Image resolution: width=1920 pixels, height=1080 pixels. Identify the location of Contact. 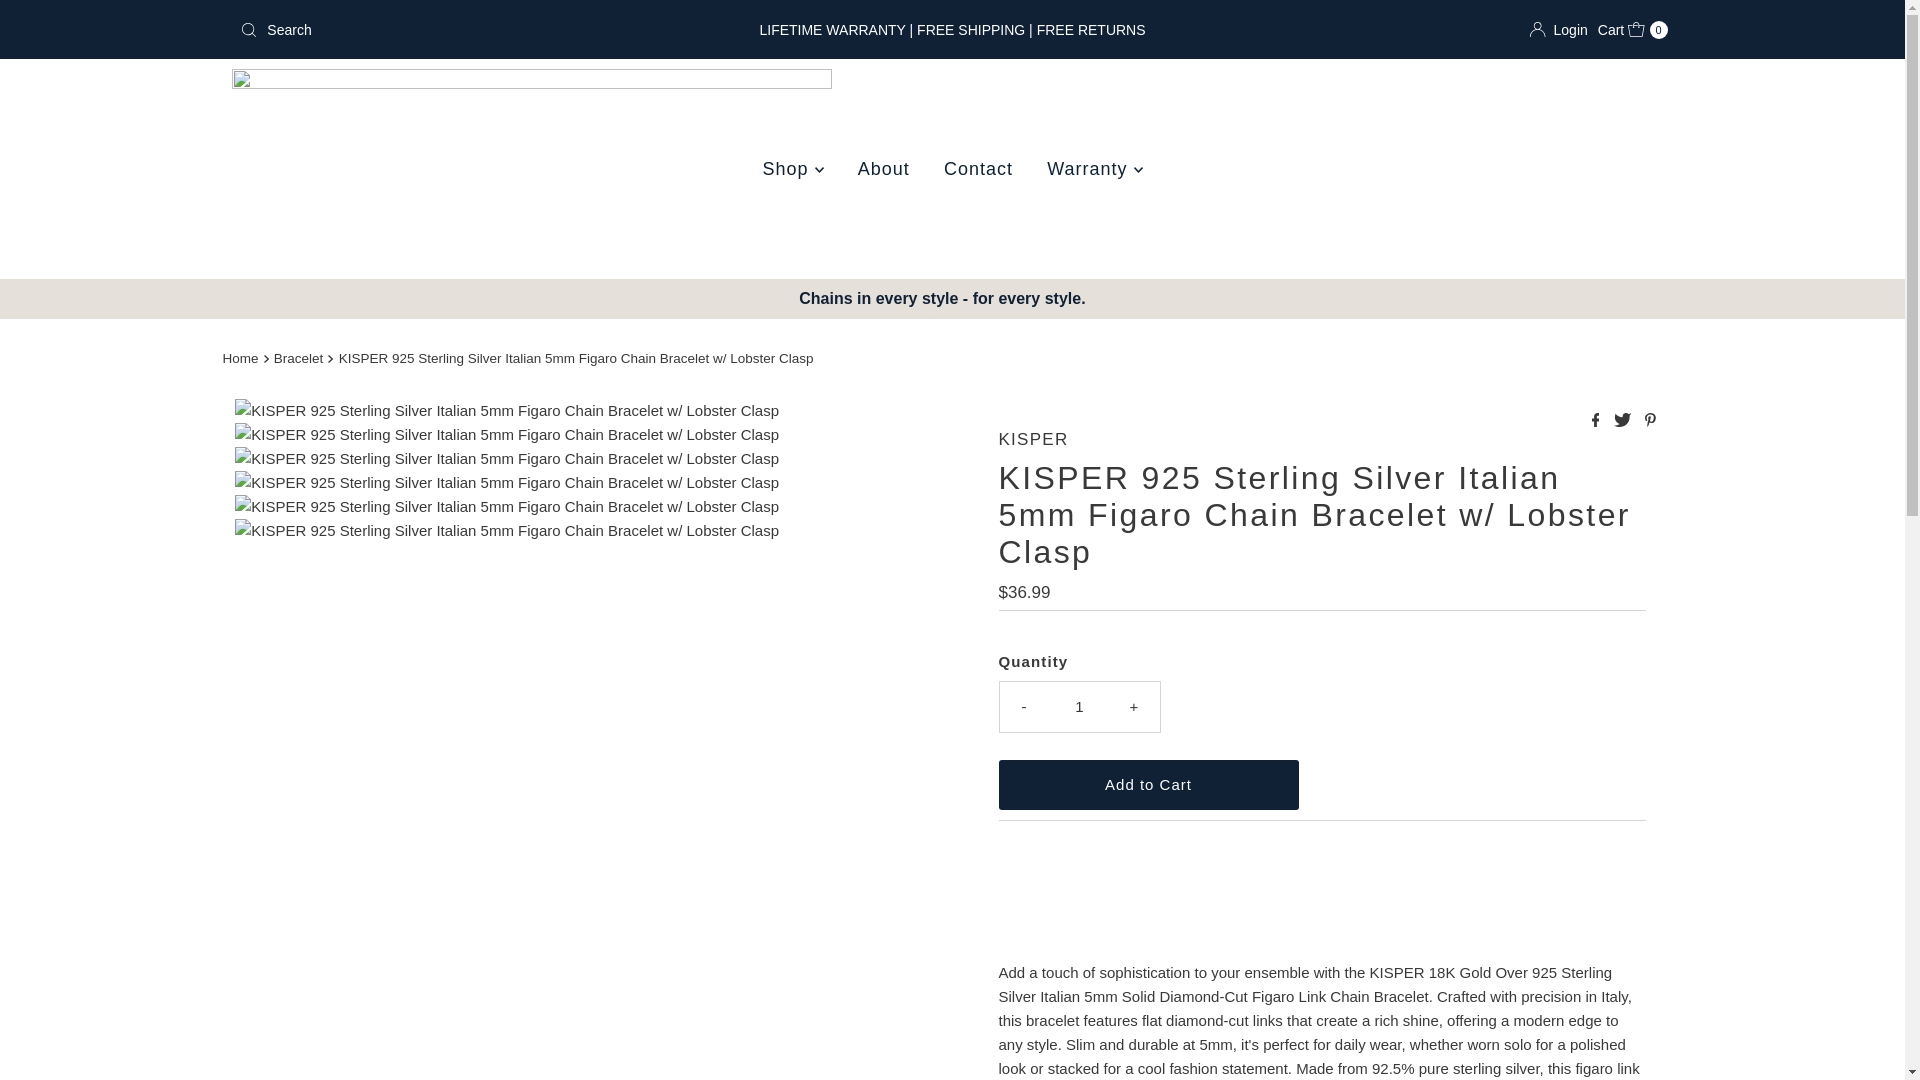
(1624, 420).